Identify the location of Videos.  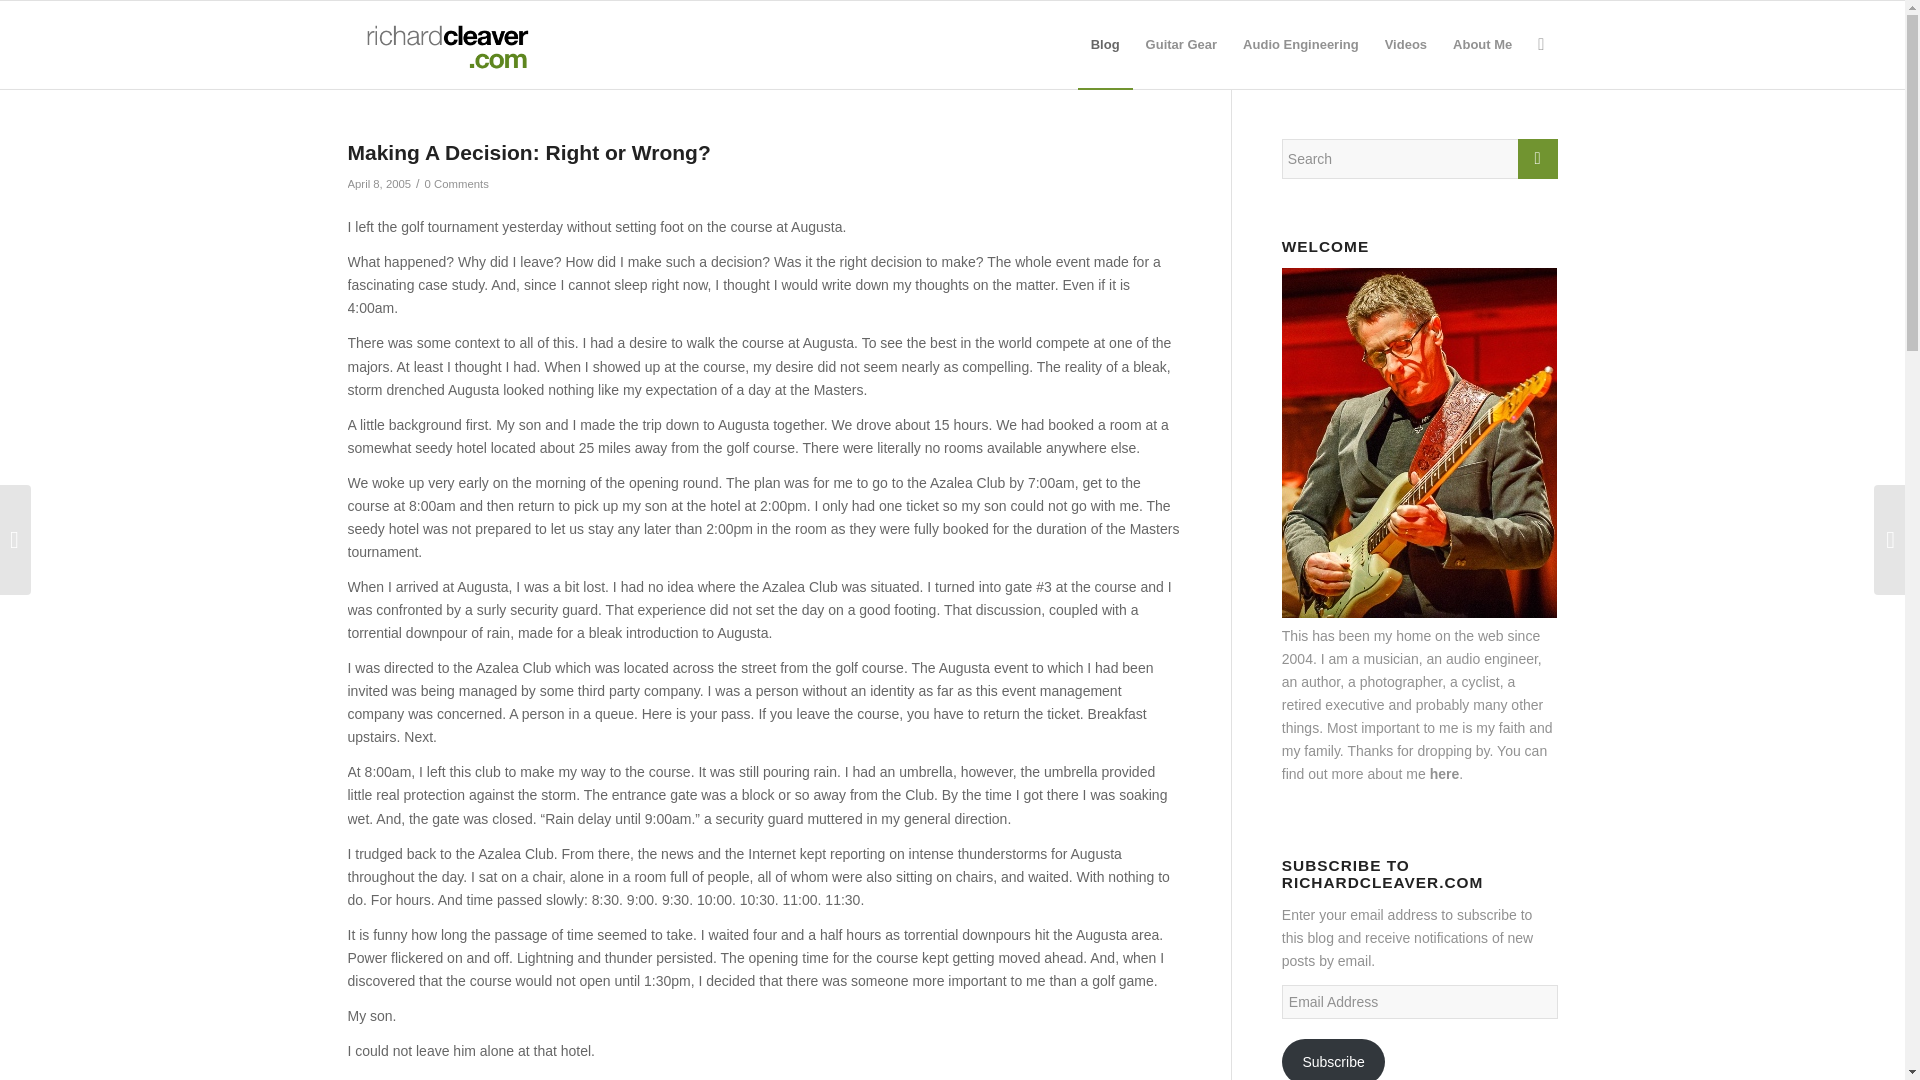
(1406, 44).